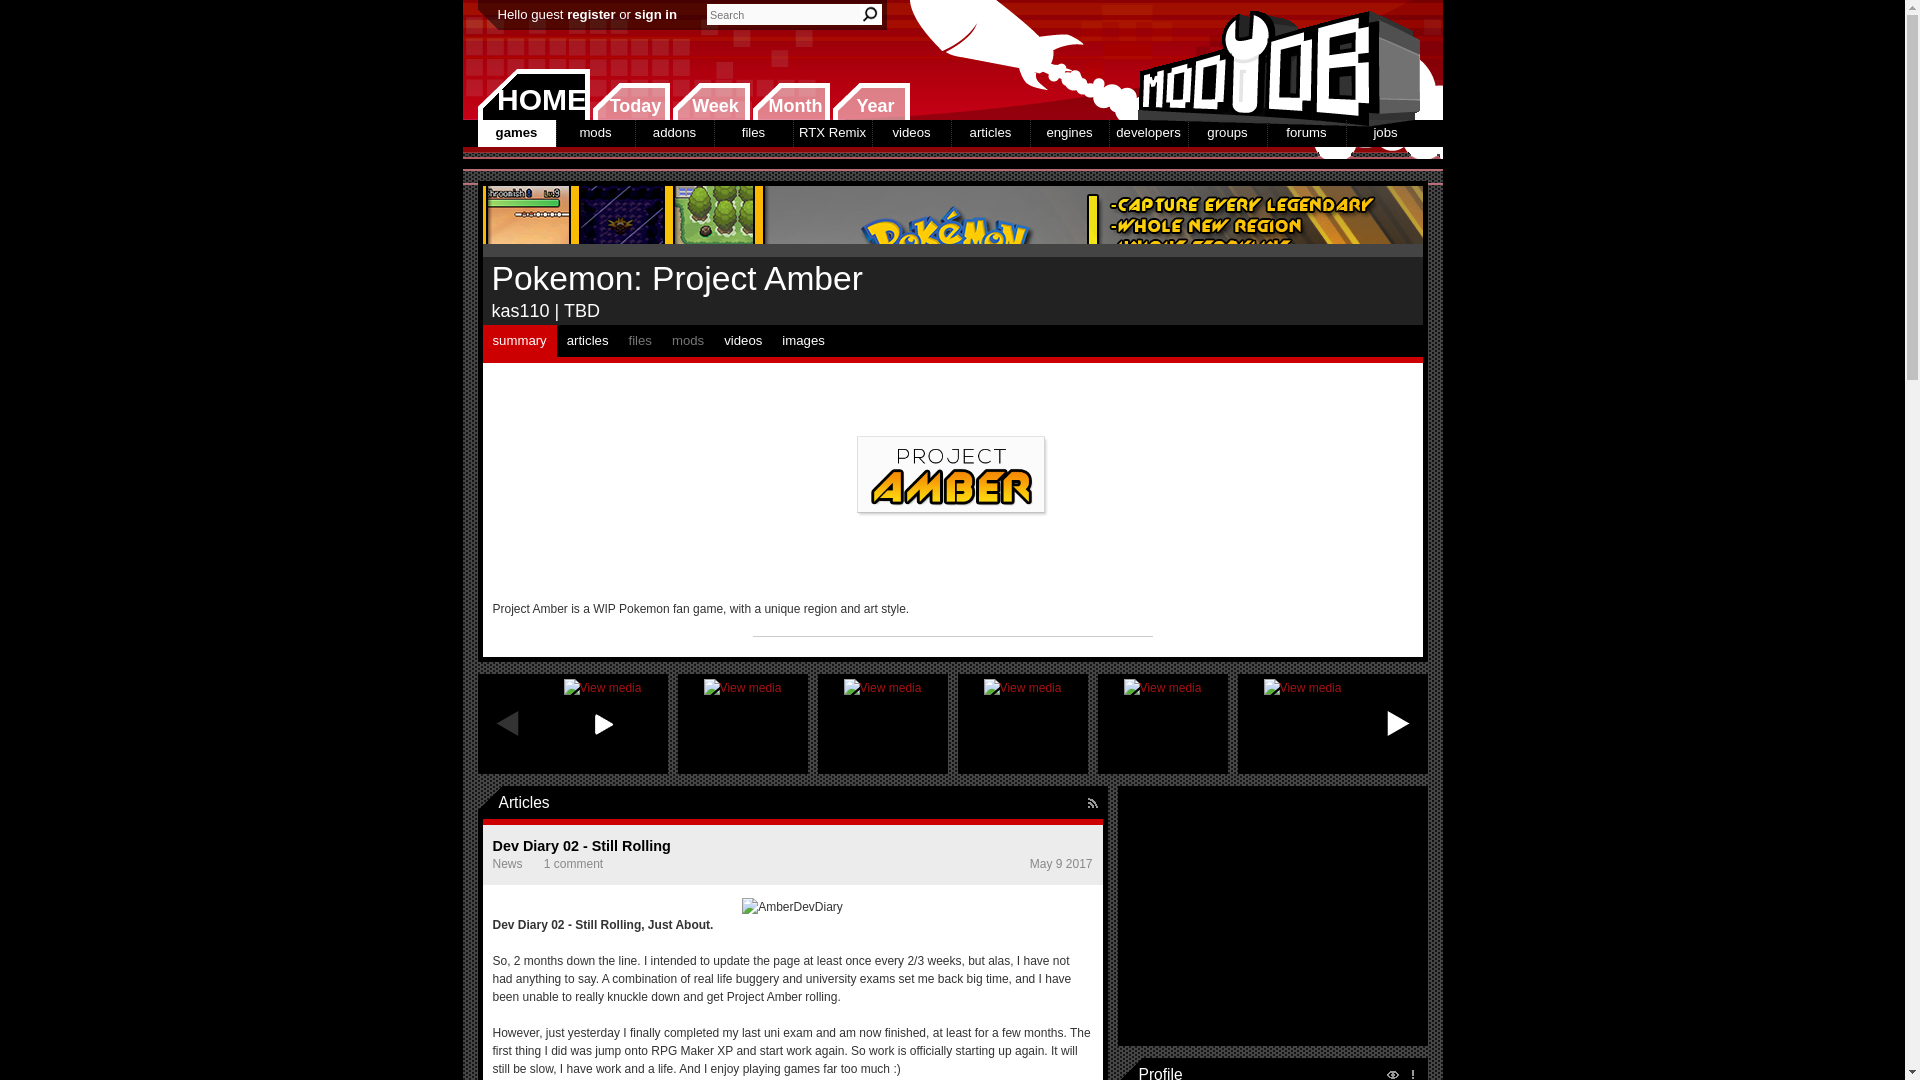 Image resolution: width=1920 pixels, height=1080 pixels. I want to click on Project Amber: Launch Showcase, so click(602, 724).